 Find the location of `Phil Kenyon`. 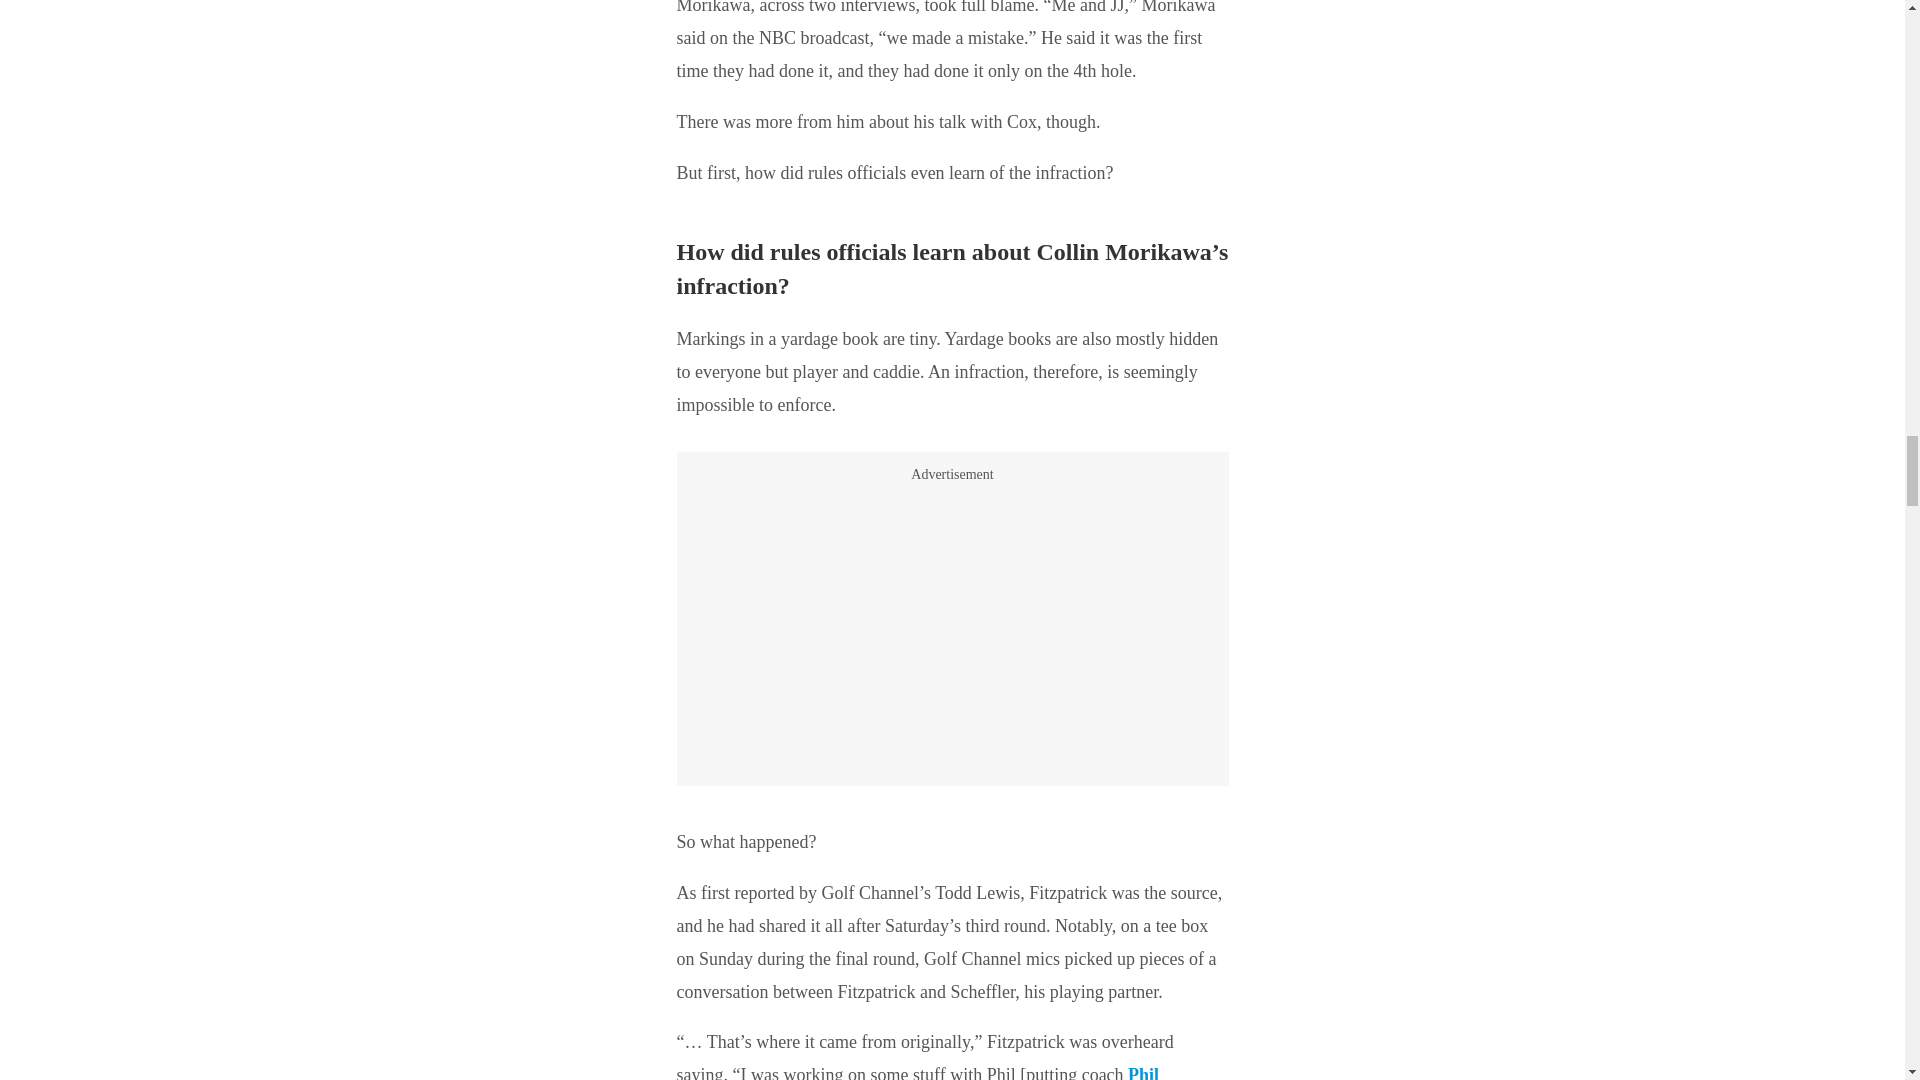

Phil Kenyon is located at coordinates (917, 1072).